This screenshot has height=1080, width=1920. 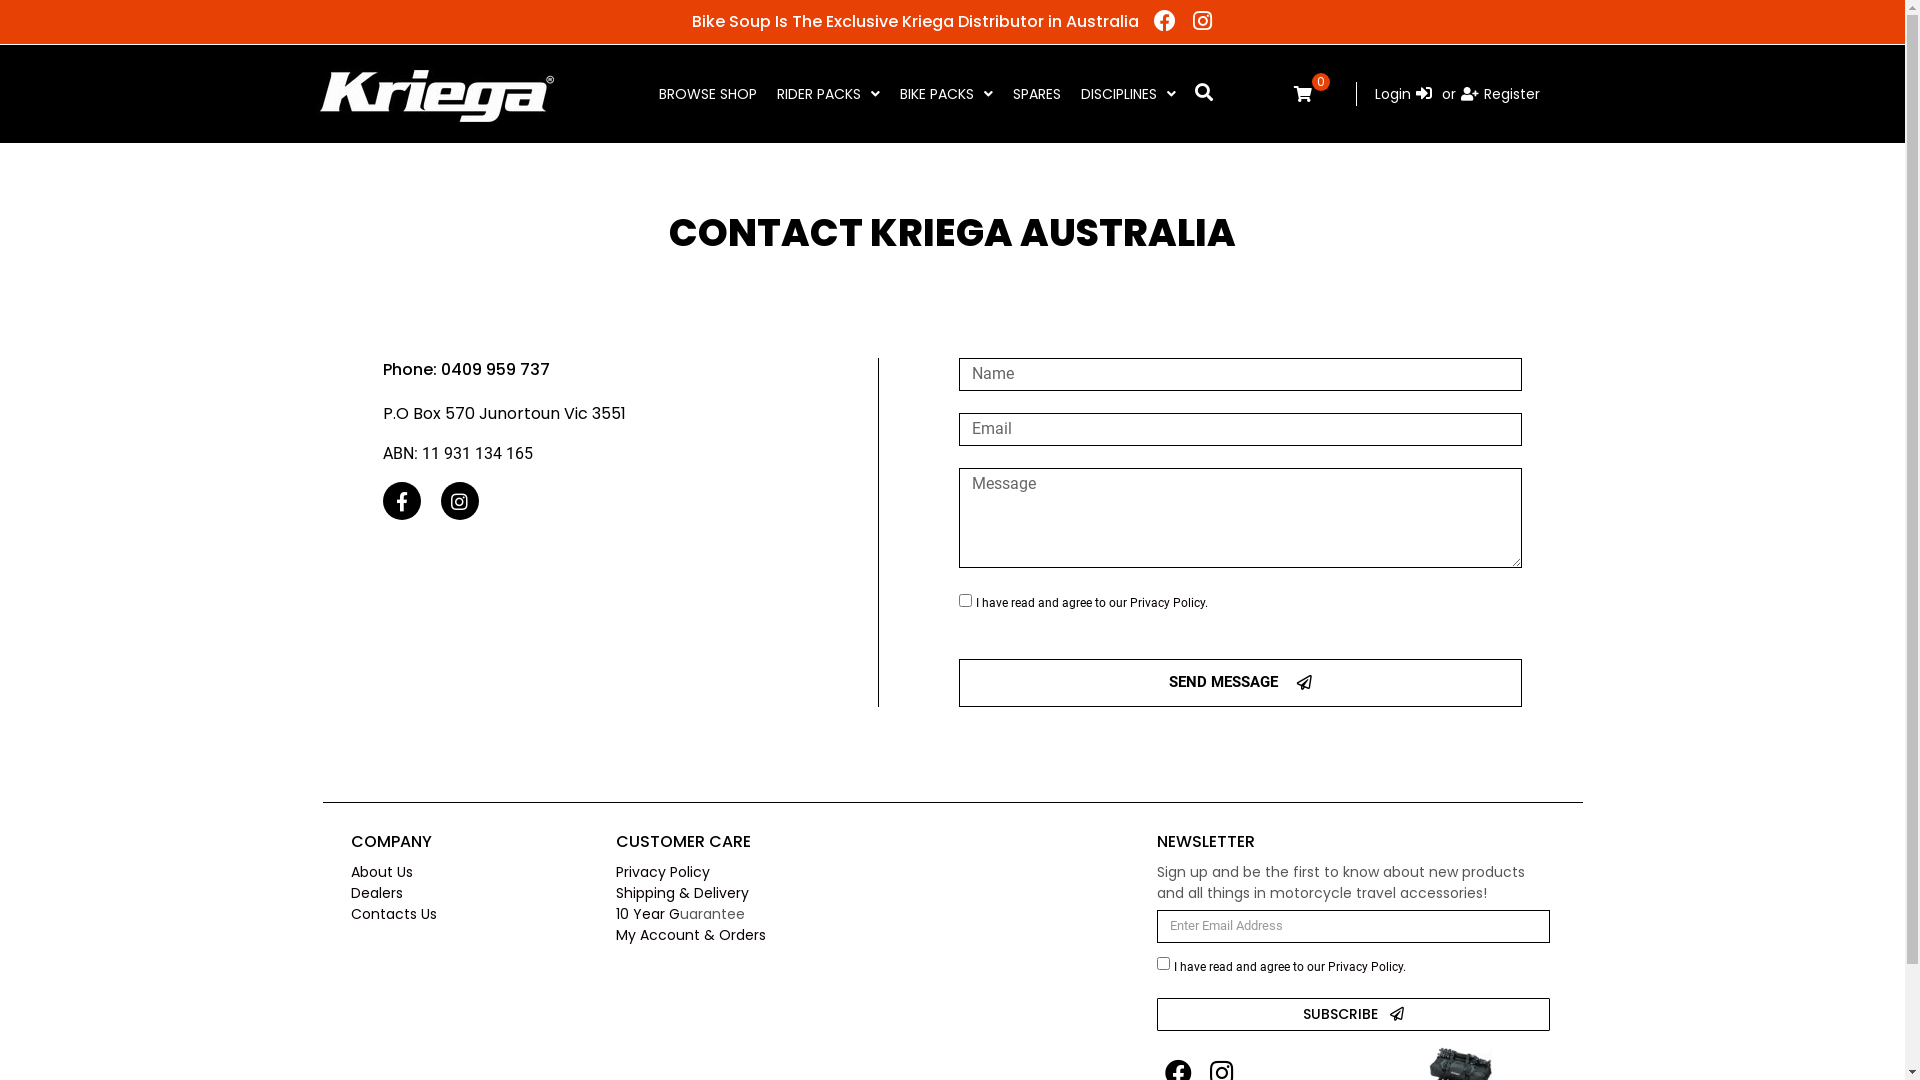 I want to click on Contacts Us, so click(x=394, y=914).